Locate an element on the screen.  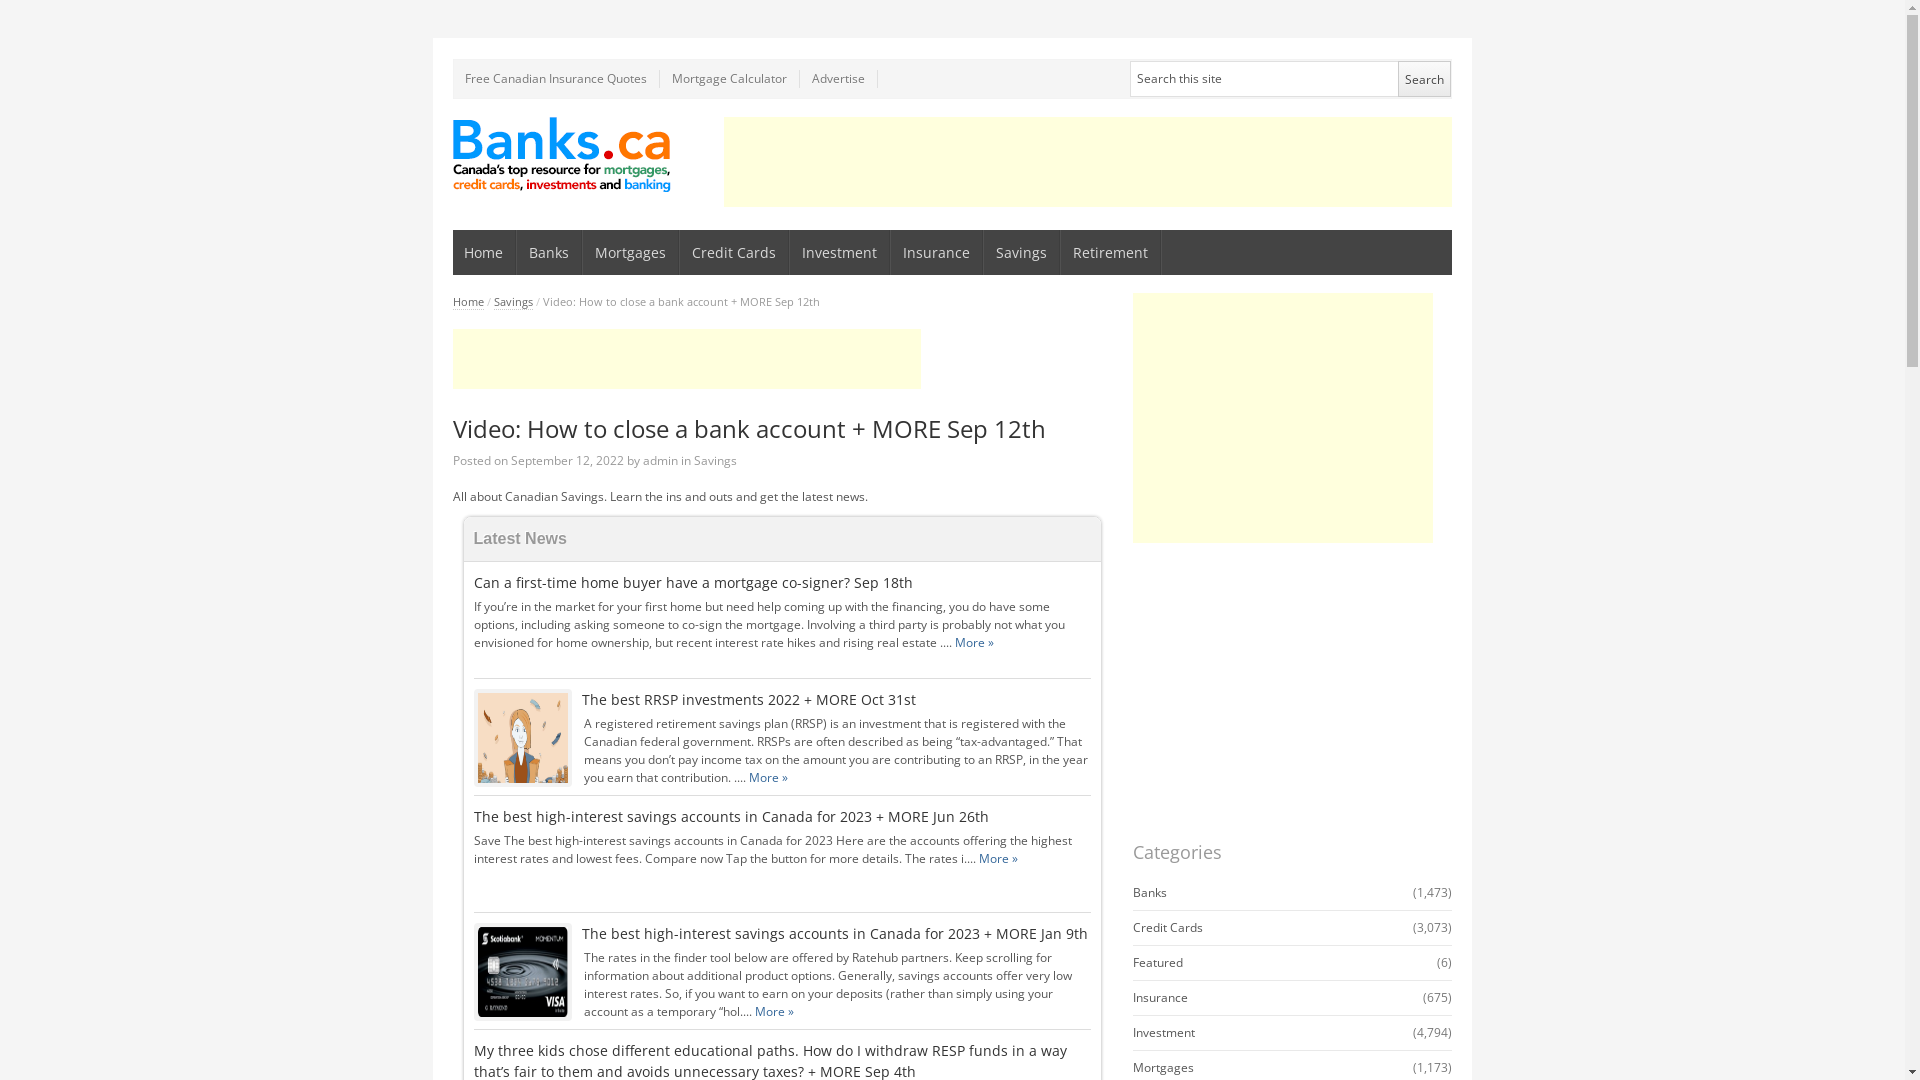
The best RRSP investments 2022 + MORE Oct 31st is located at coordinates (749, 700).